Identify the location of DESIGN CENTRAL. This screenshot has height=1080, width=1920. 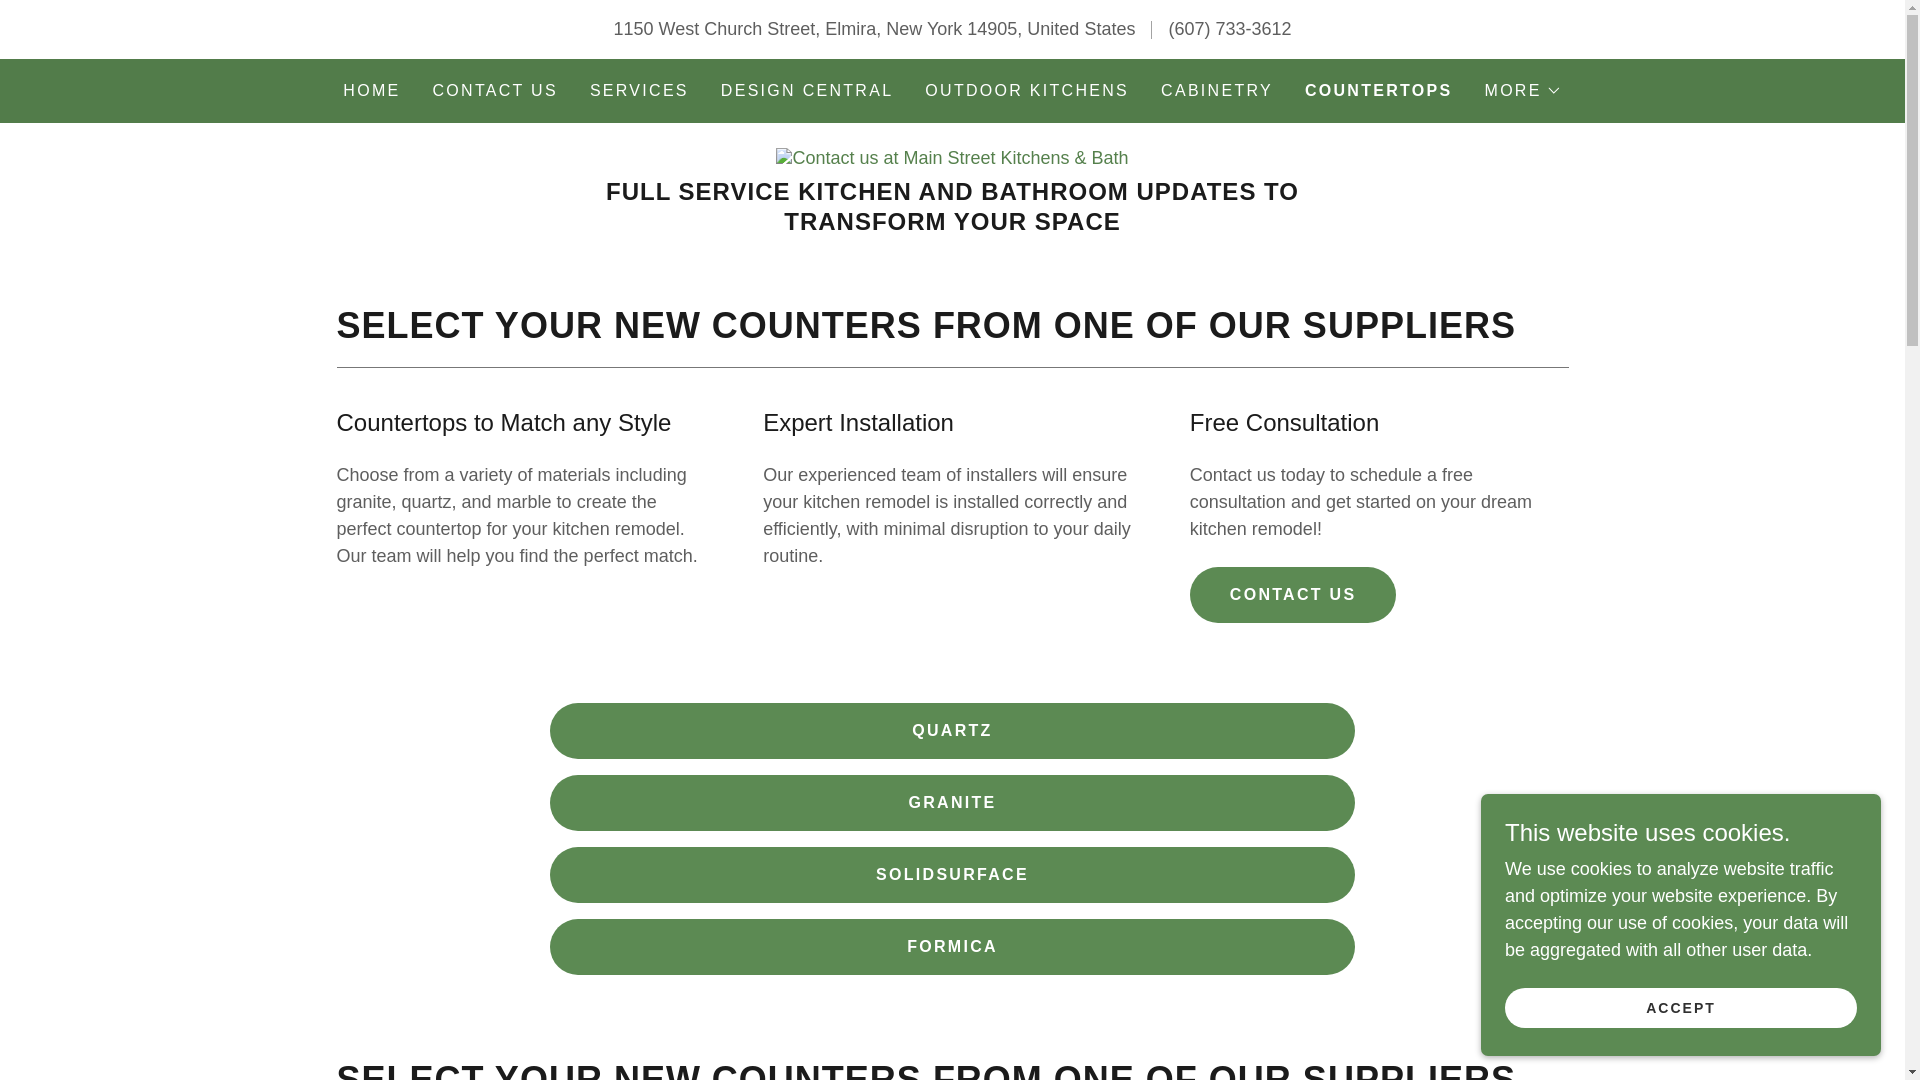
(807, 91).